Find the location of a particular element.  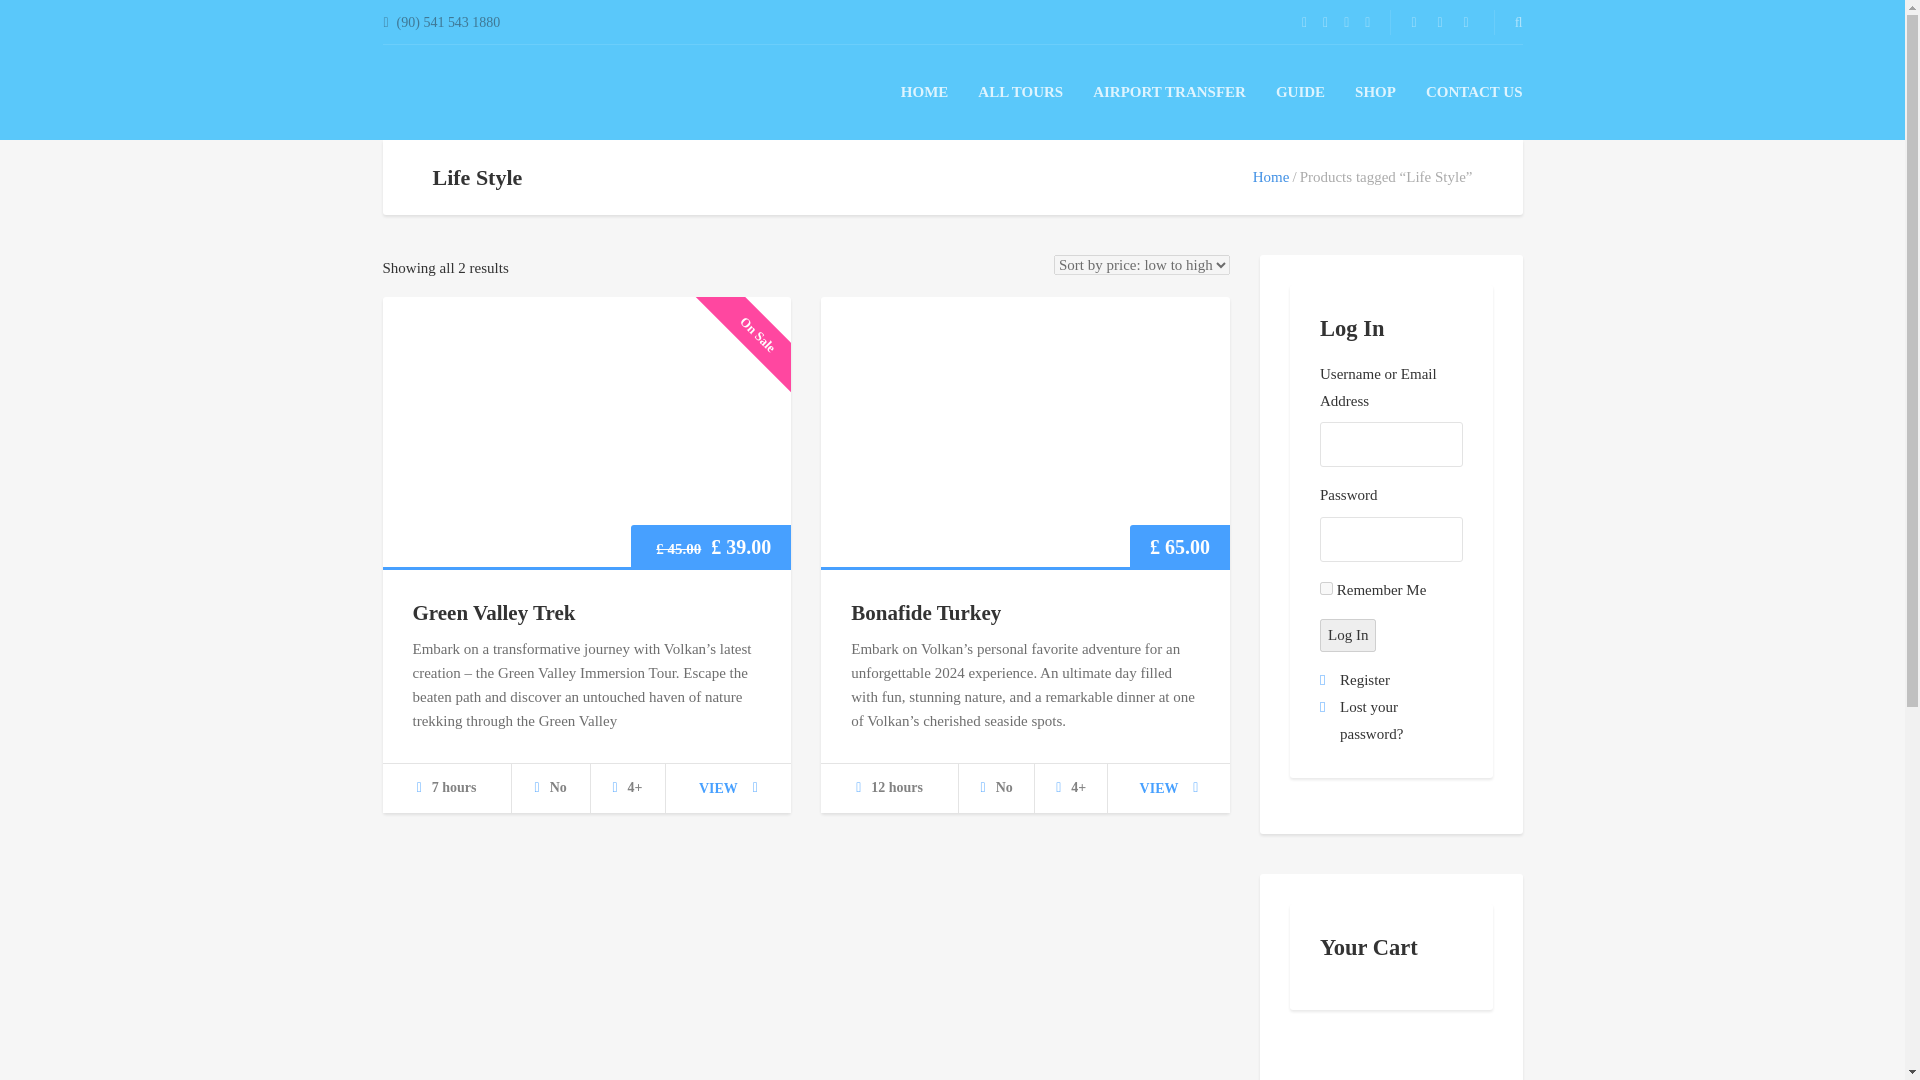

GUIDE is located at coordinates (1300, 92).